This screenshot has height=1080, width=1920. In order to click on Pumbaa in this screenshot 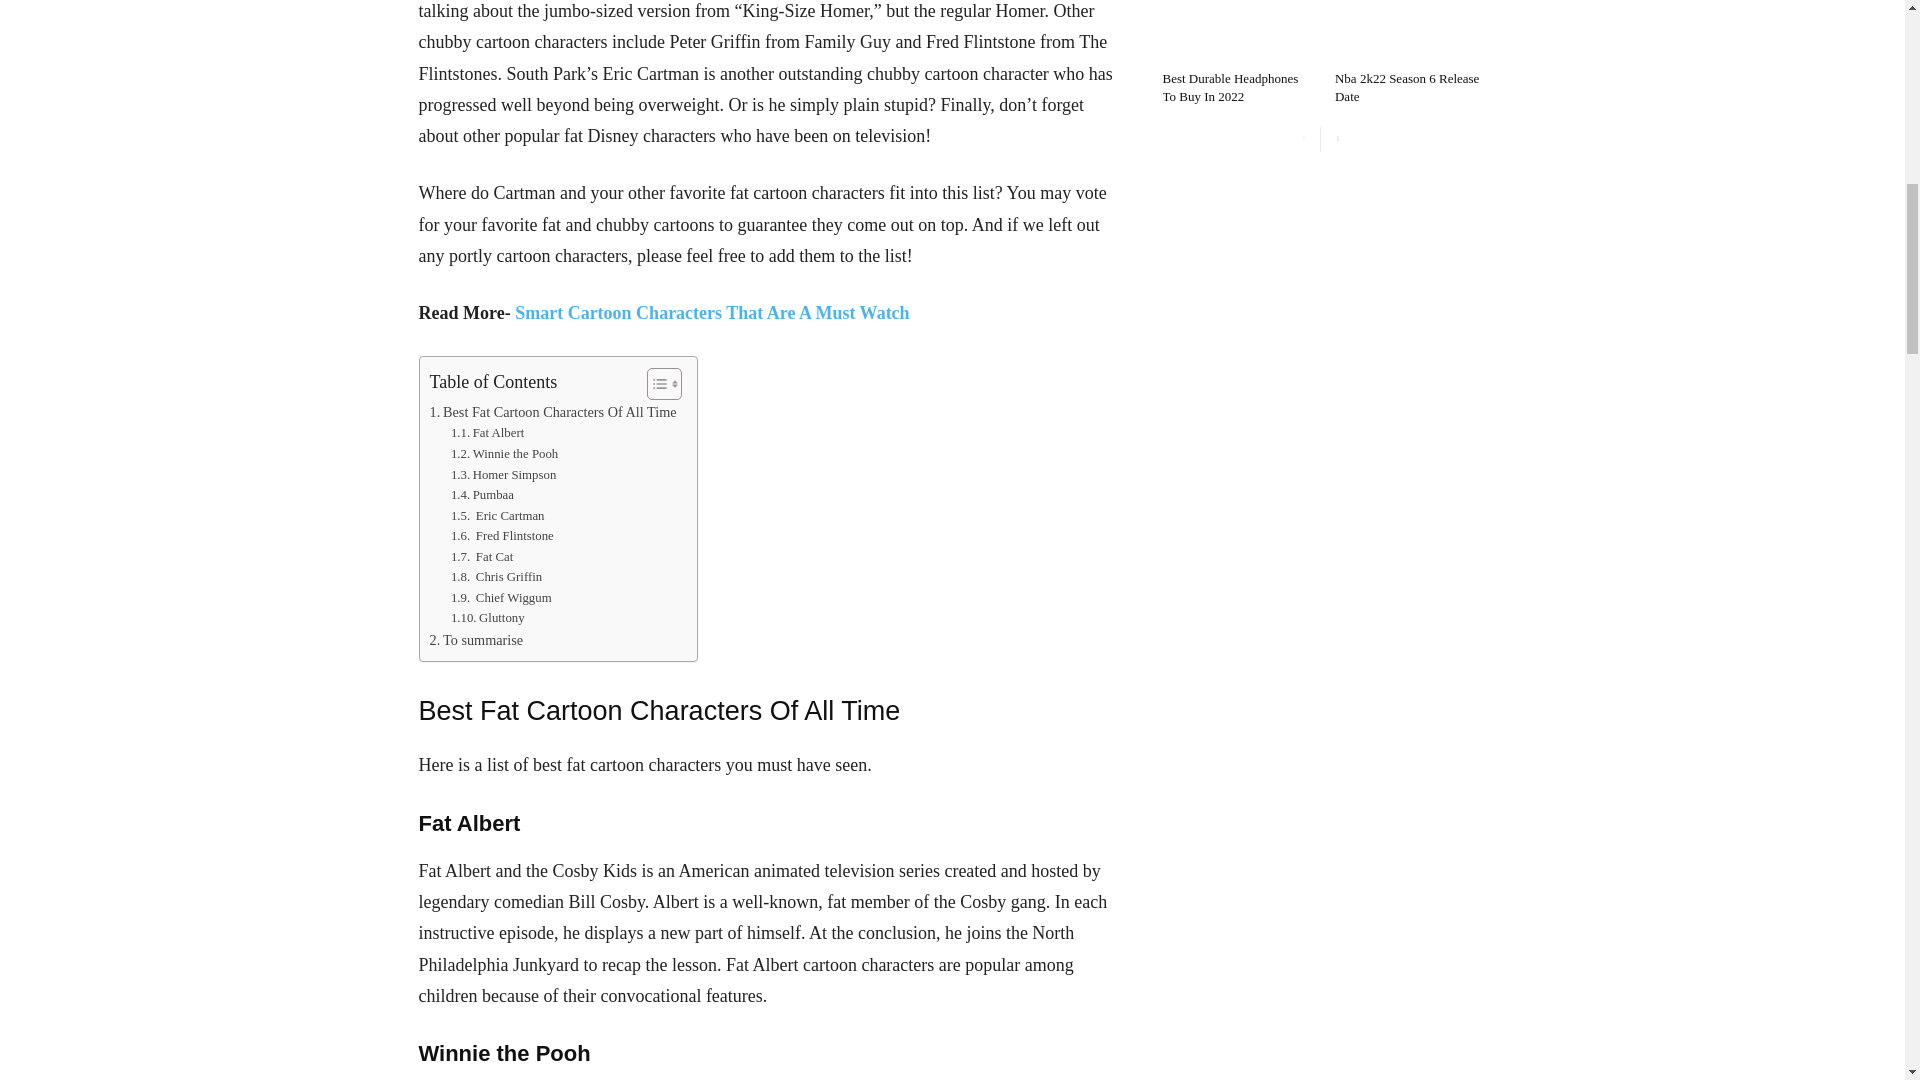, I will do `click(482, 495)`.